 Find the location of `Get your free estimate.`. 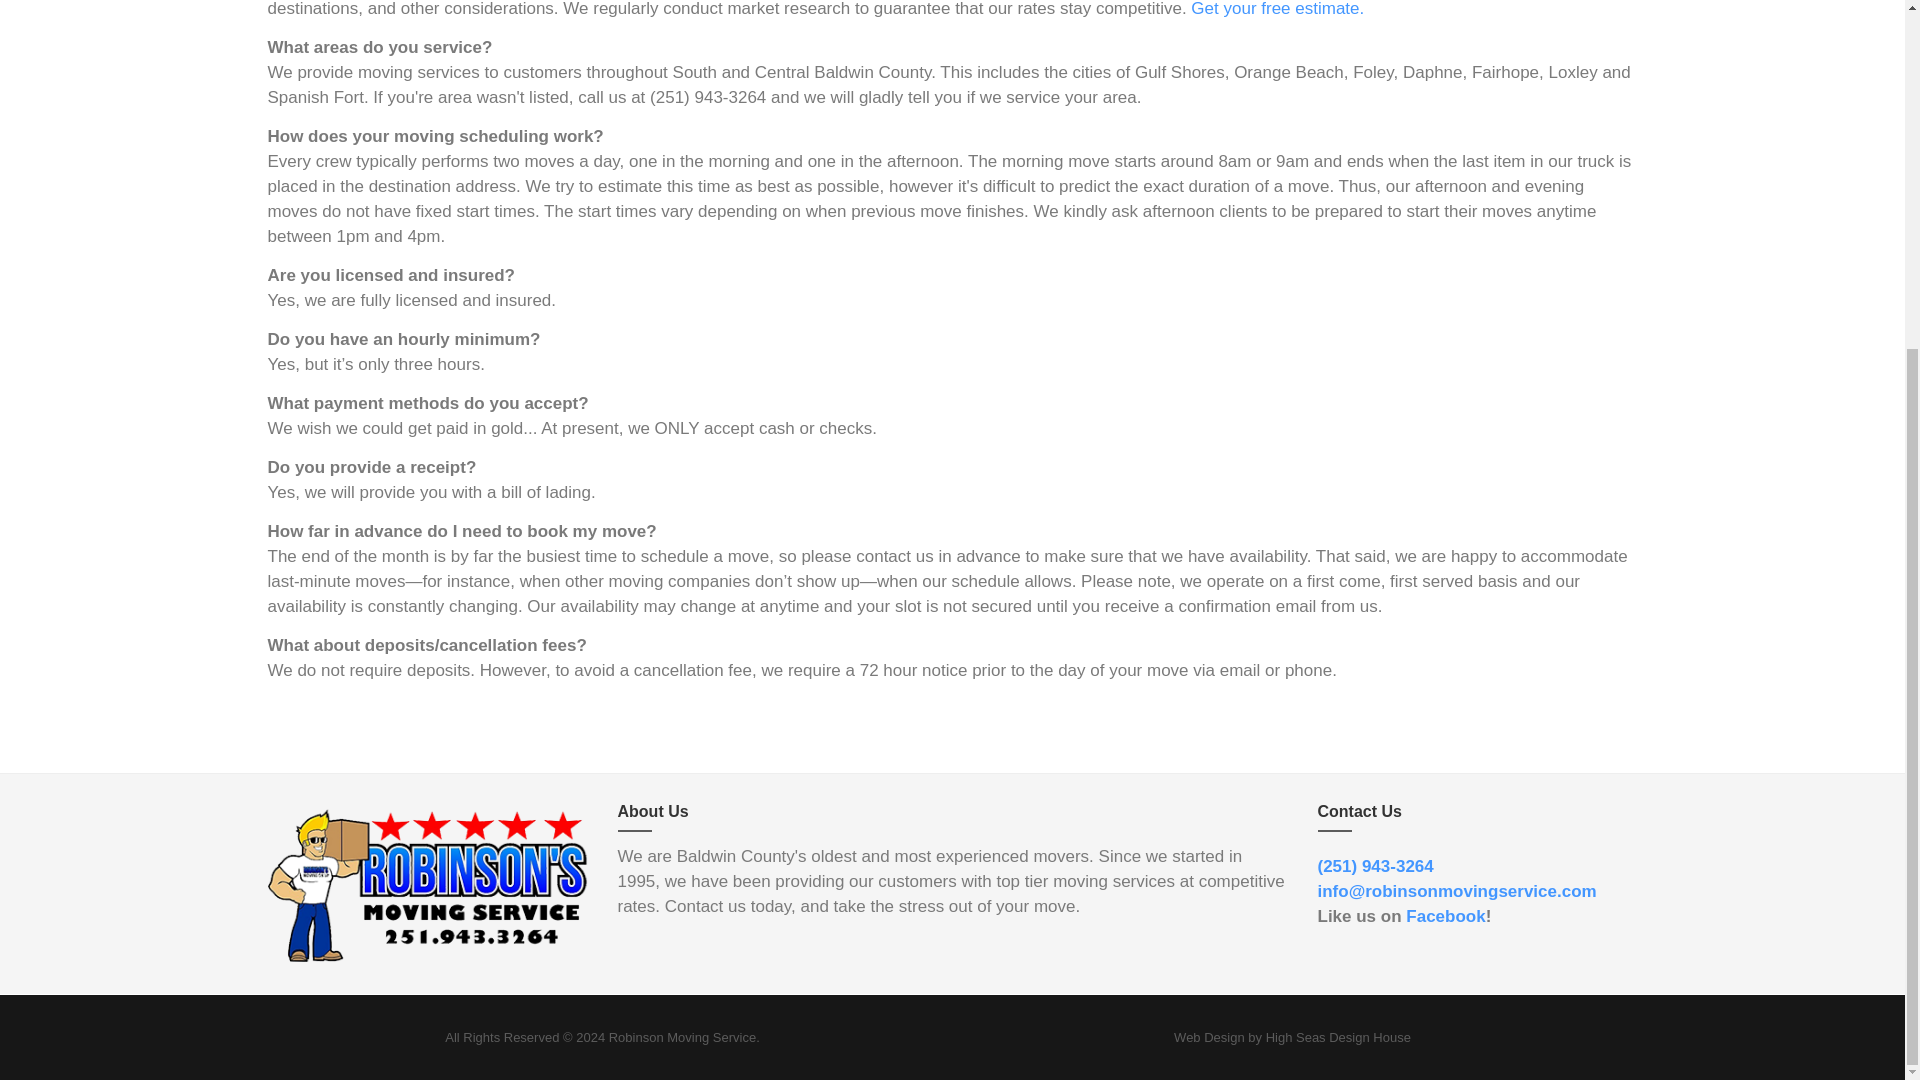

Get your free estimate. is located at coordinates (1276, 9).